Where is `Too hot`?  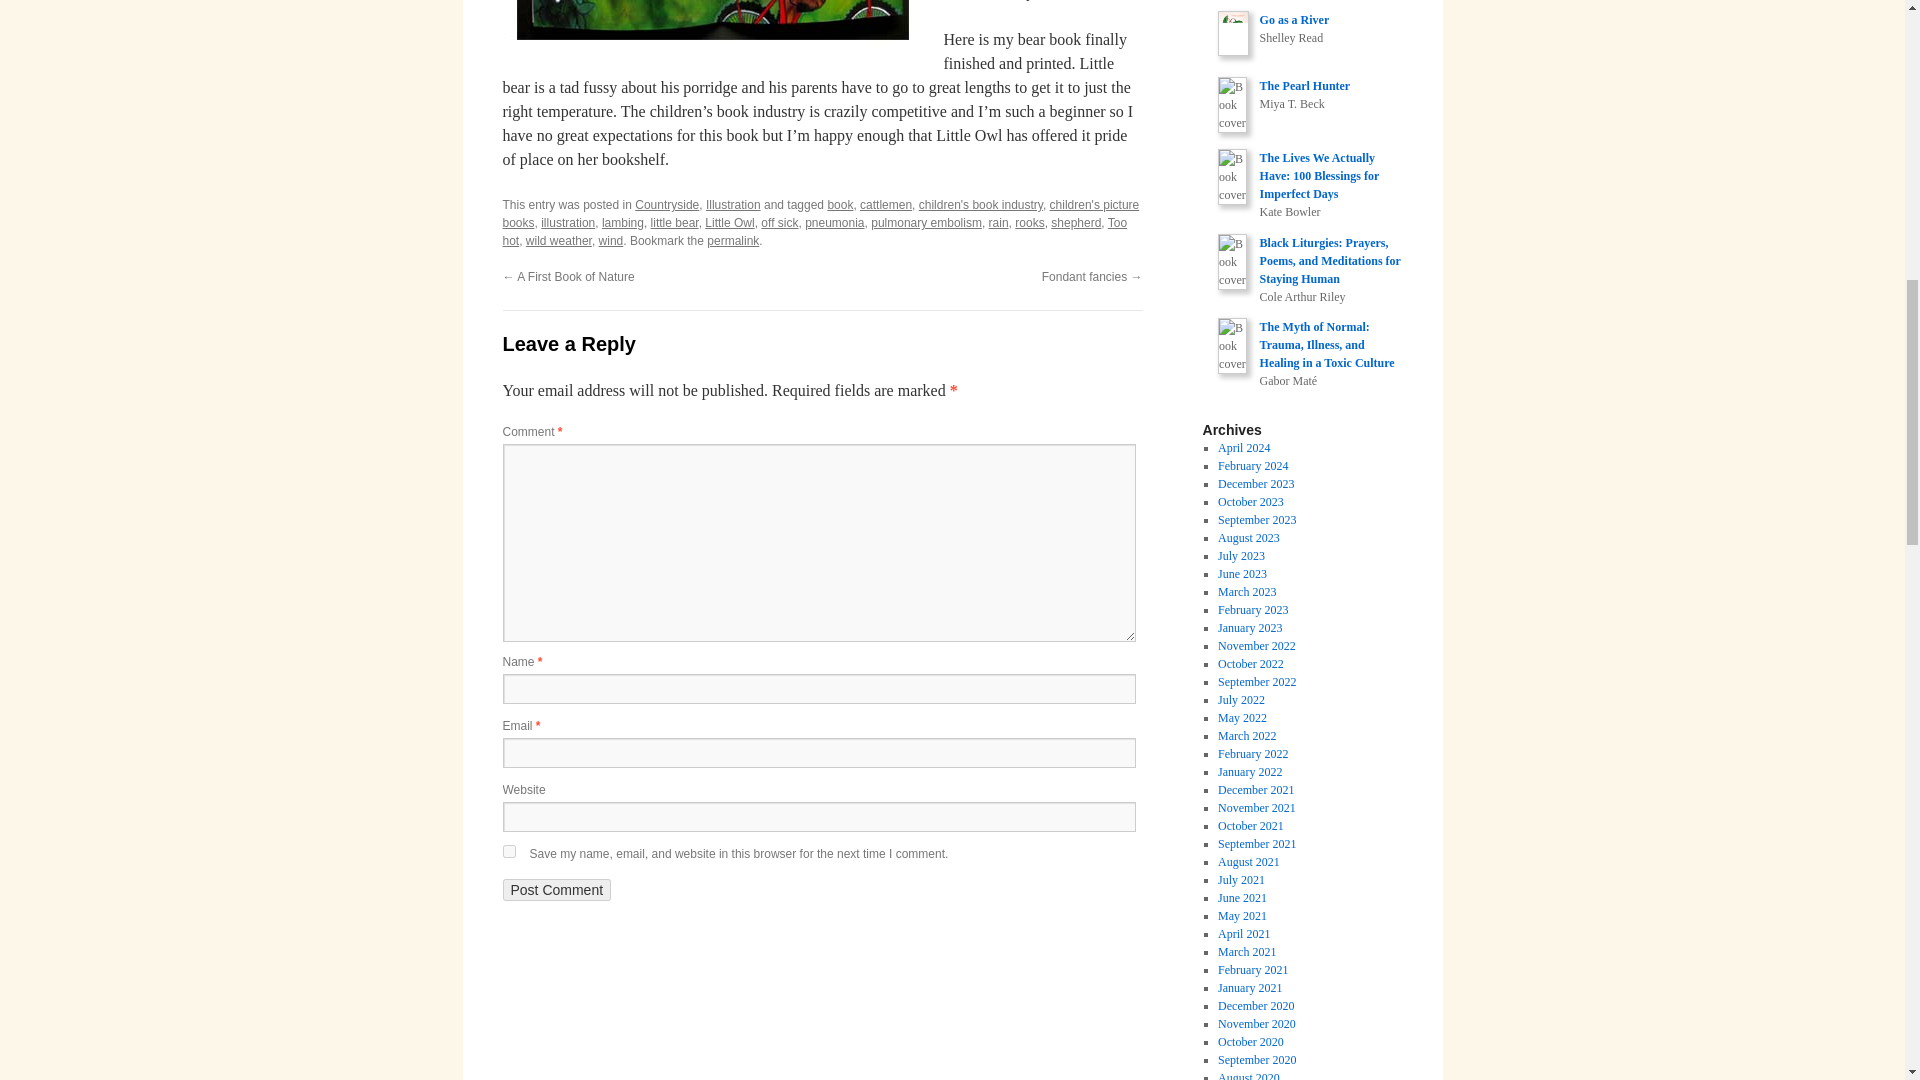 Too hot is located at coordinates (814, 232).